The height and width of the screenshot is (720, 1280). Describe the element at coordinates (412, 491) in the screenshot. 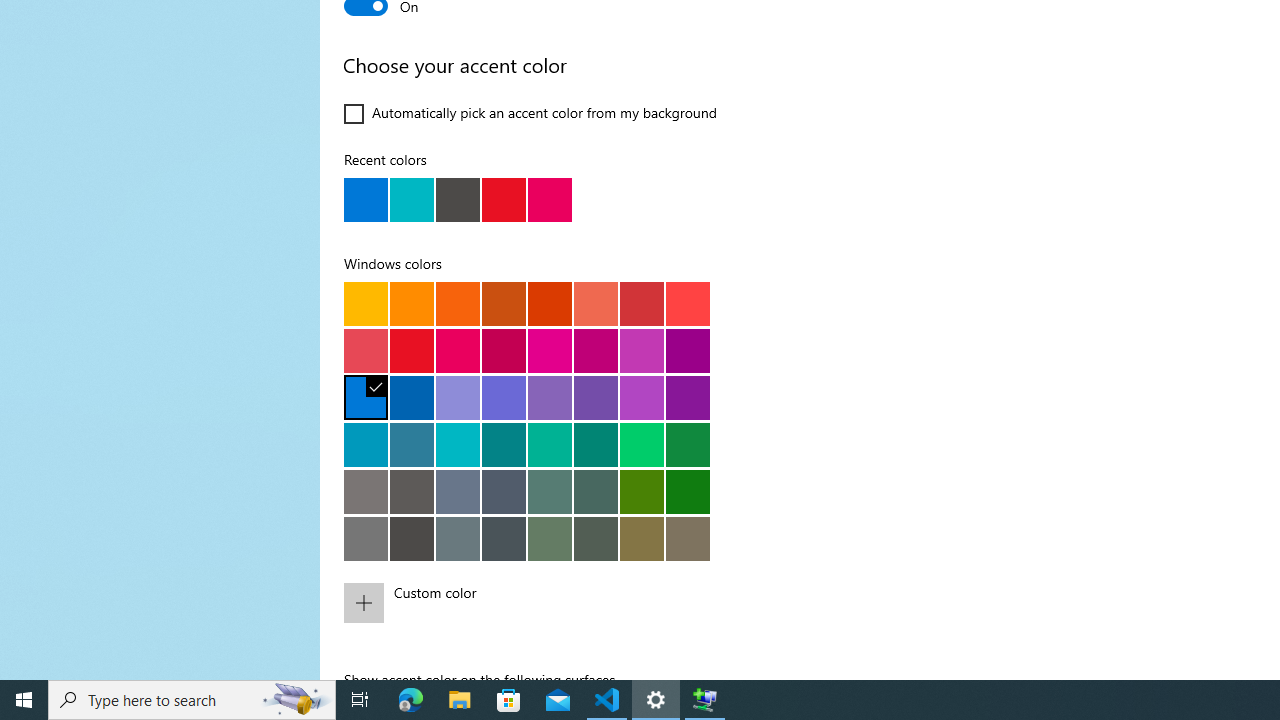

I see `Gray brown` at that location.